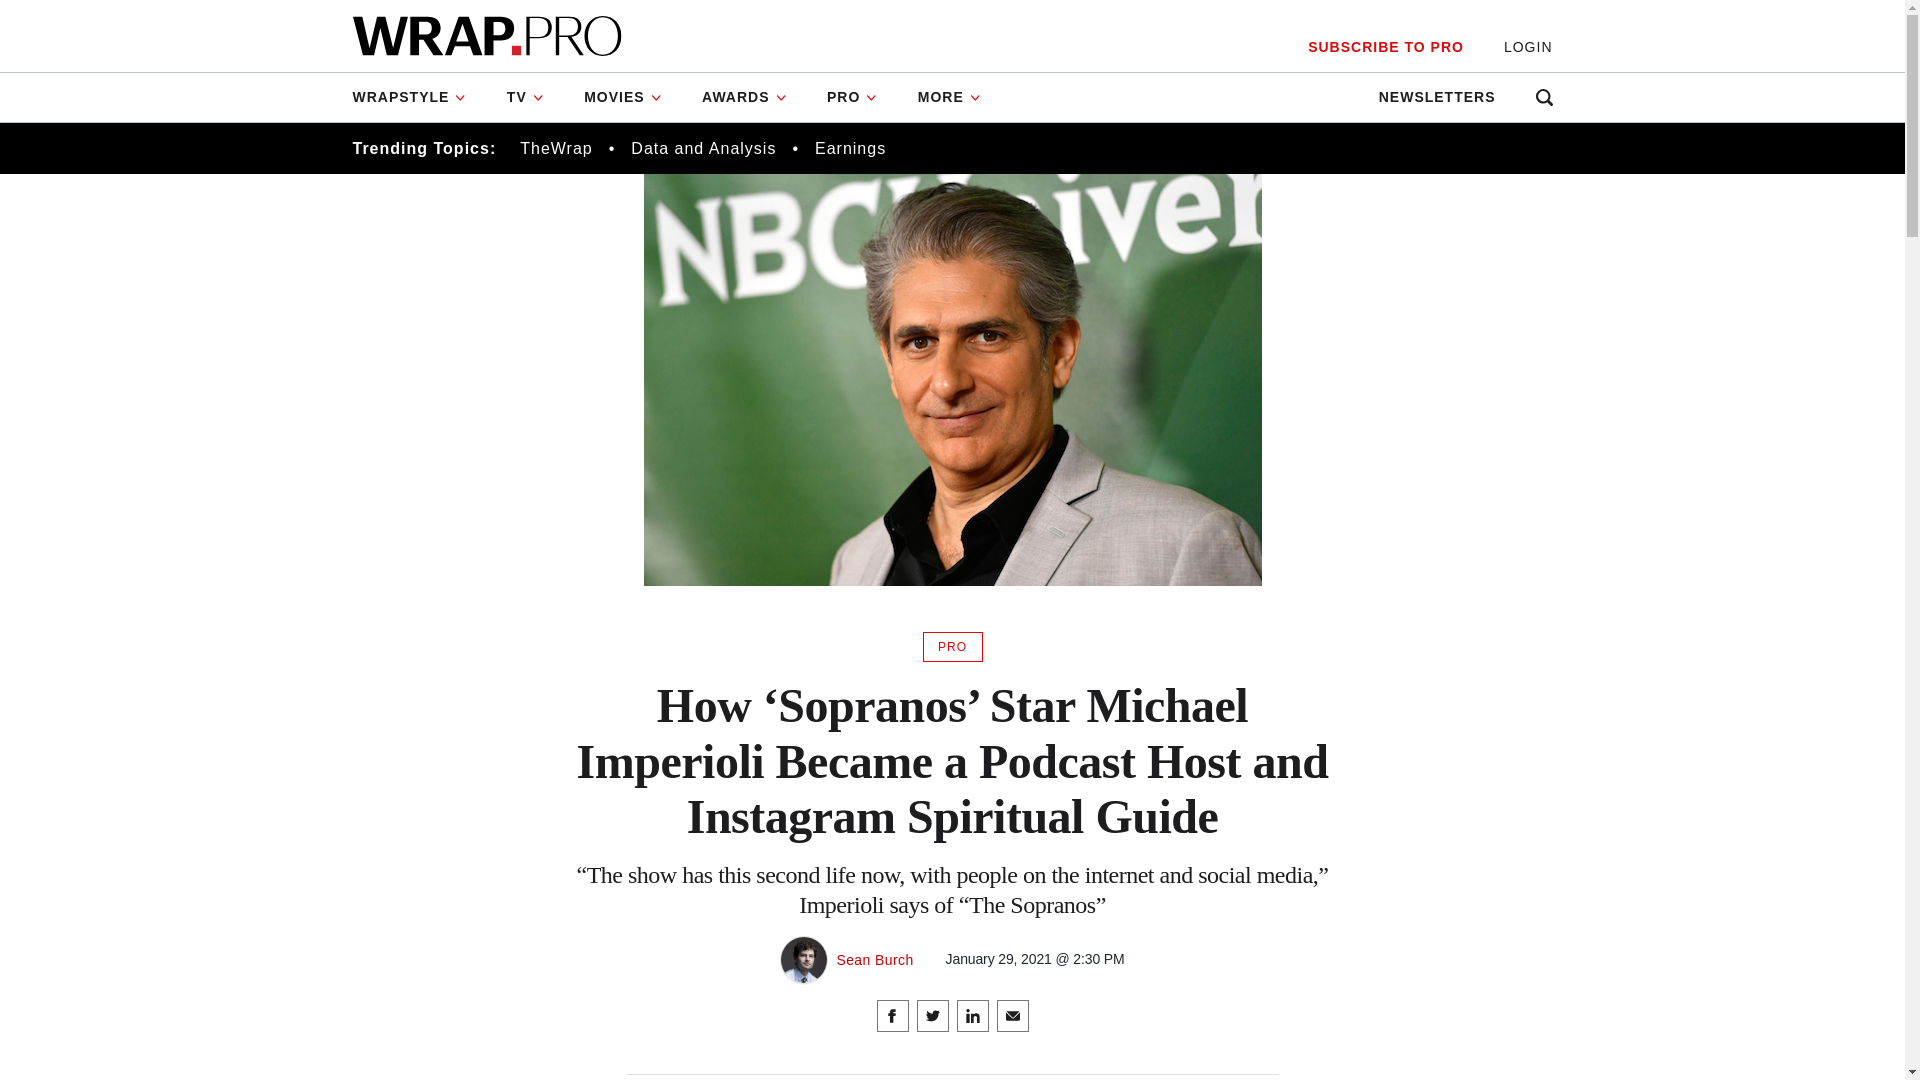  I want to click on Posts by Sean Burch, so click(874, 959).